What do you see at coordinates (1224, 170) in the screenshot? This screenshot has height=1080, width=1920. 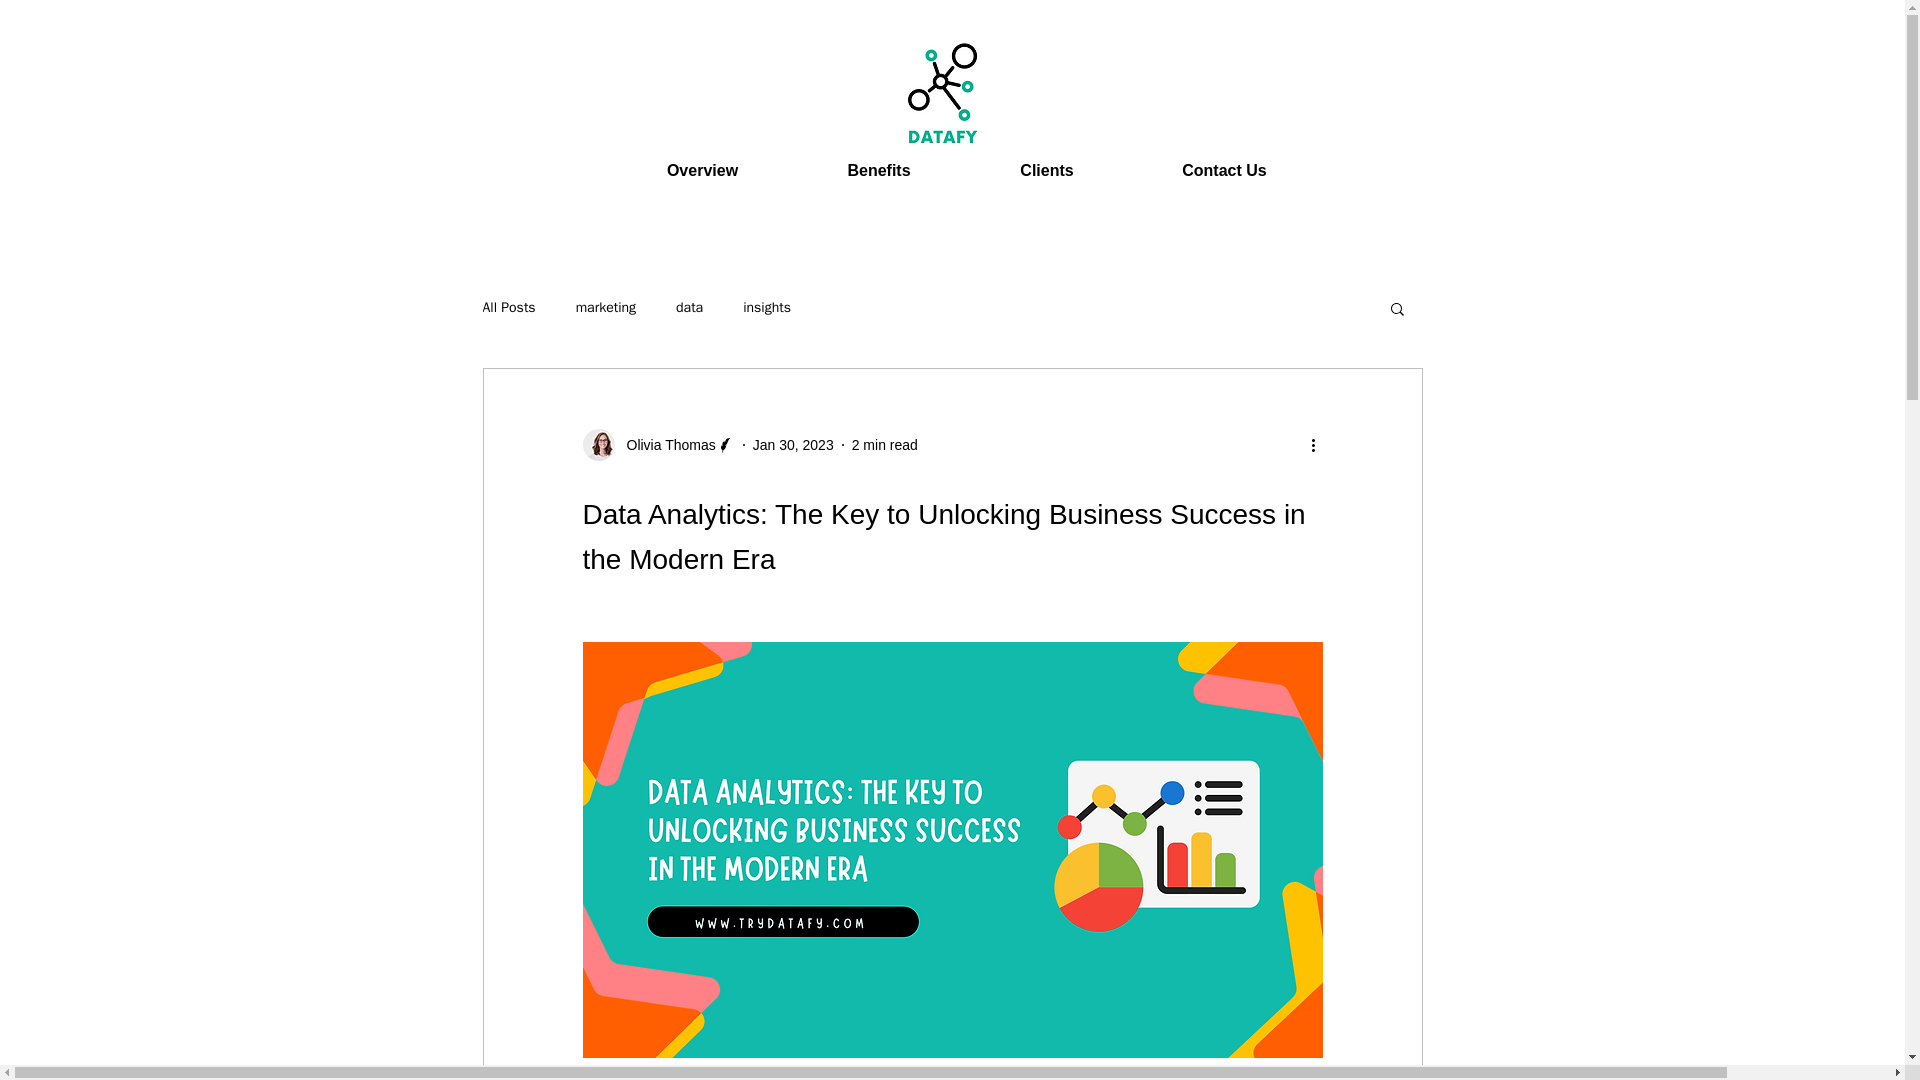 I see `Contact Us` at bounding box center [1224, 170].